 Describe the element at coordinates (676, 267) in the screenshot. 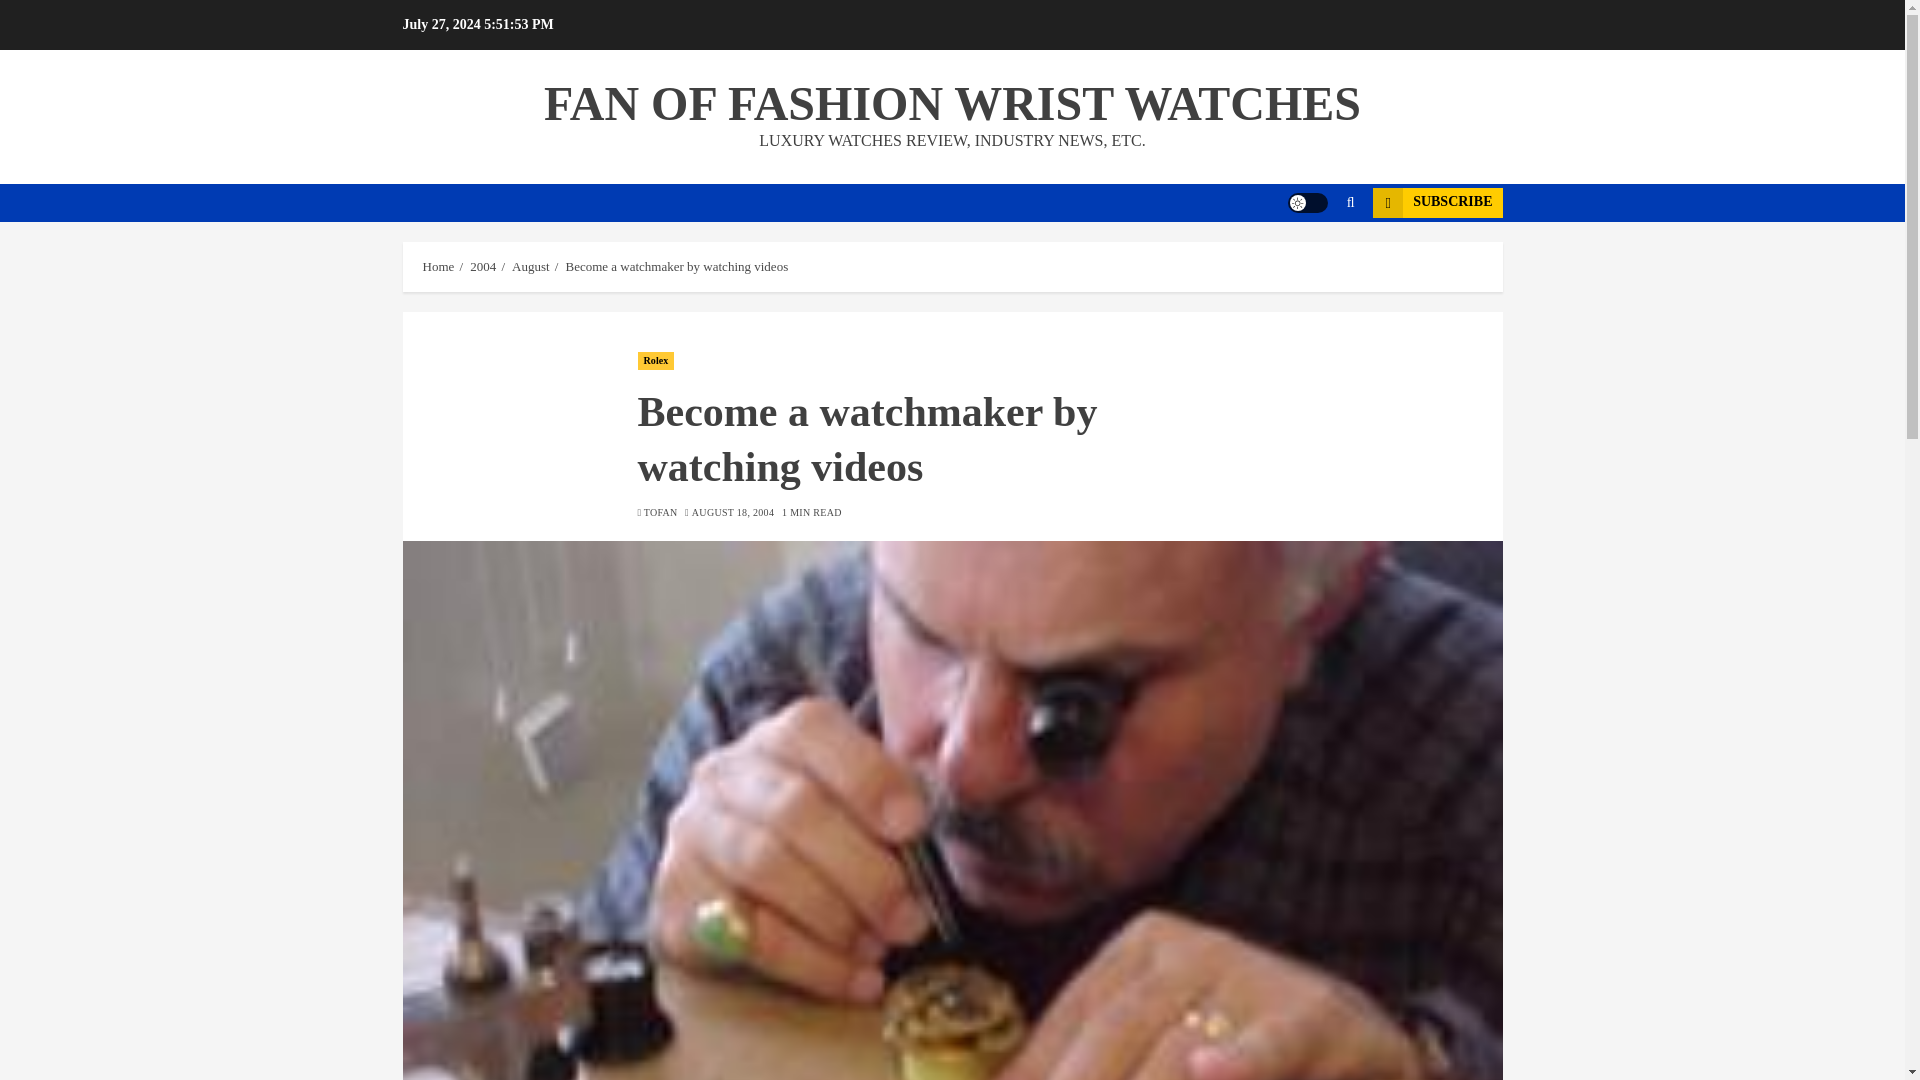

I see `Become a watchmaker by watching videos` at that location.